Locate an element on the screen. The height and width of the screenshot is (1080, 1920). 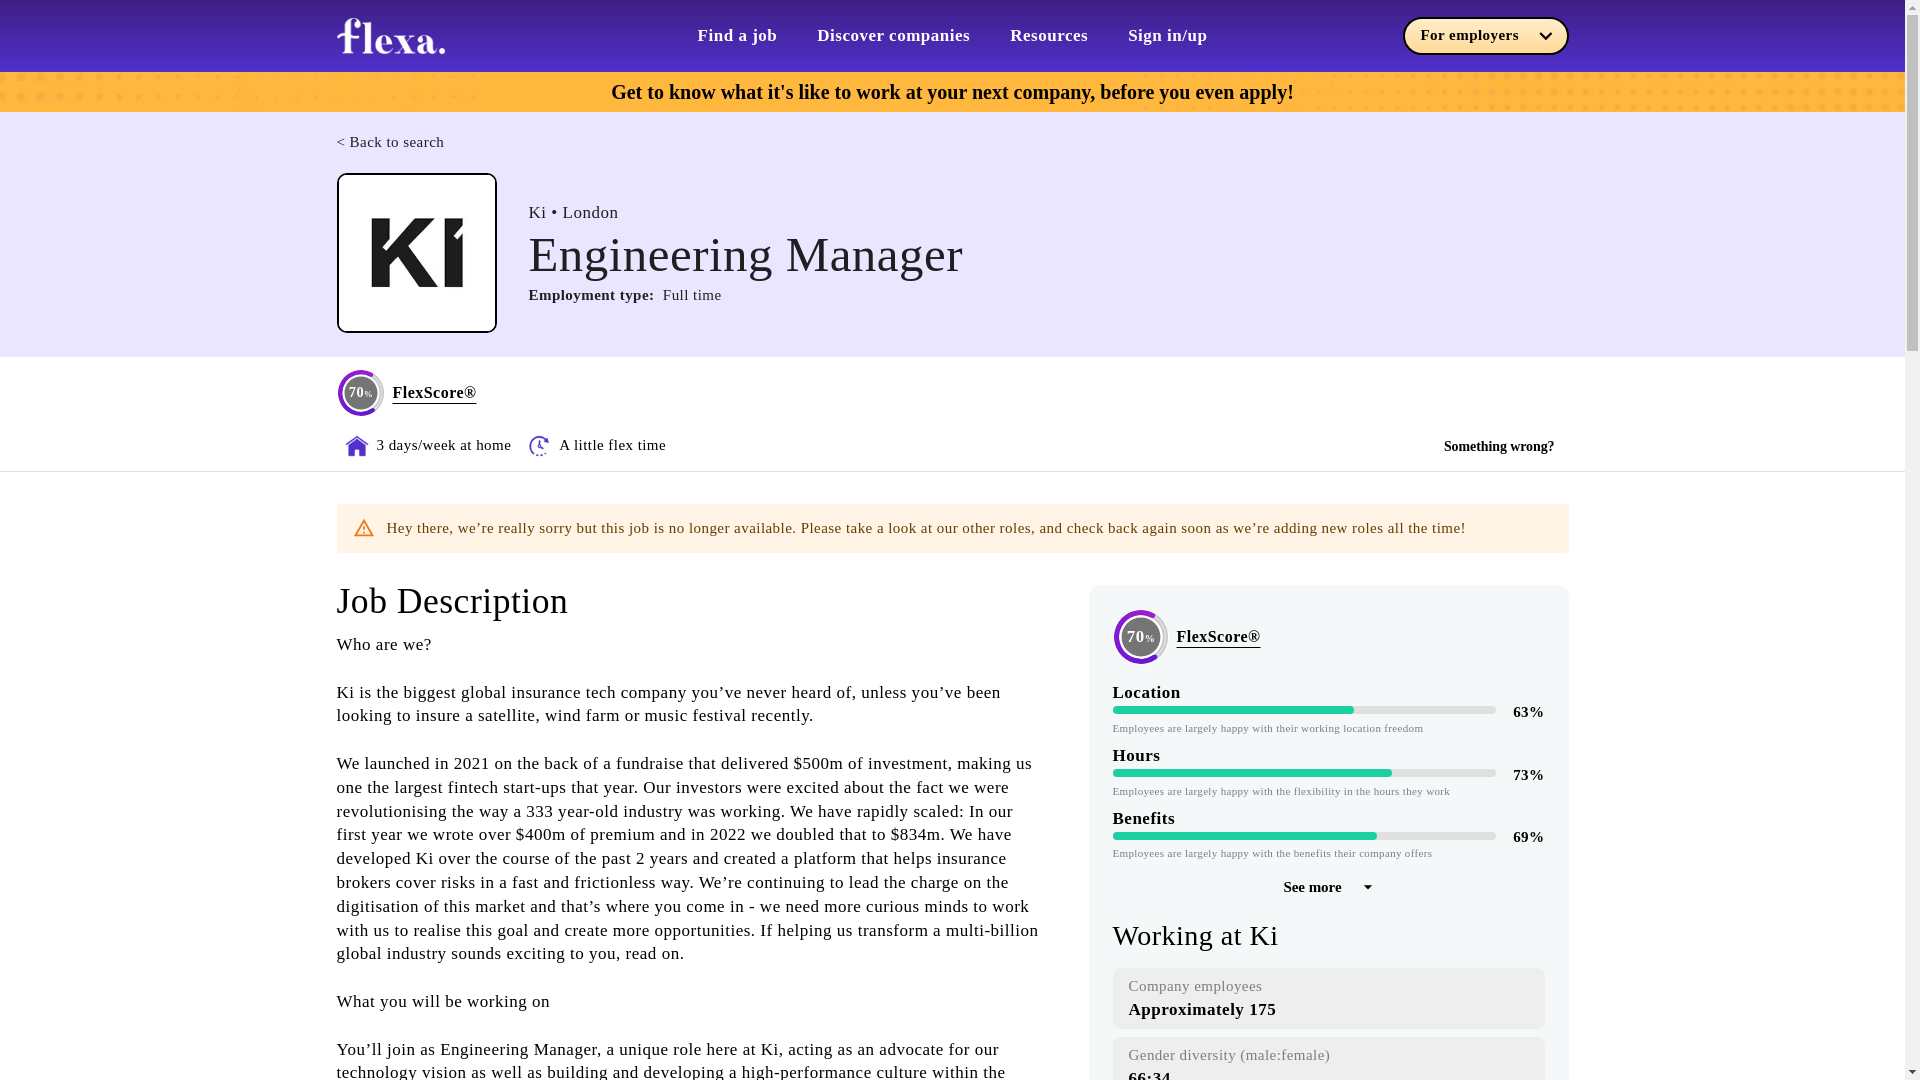
Discover companies is located at coordinates (893, 36).